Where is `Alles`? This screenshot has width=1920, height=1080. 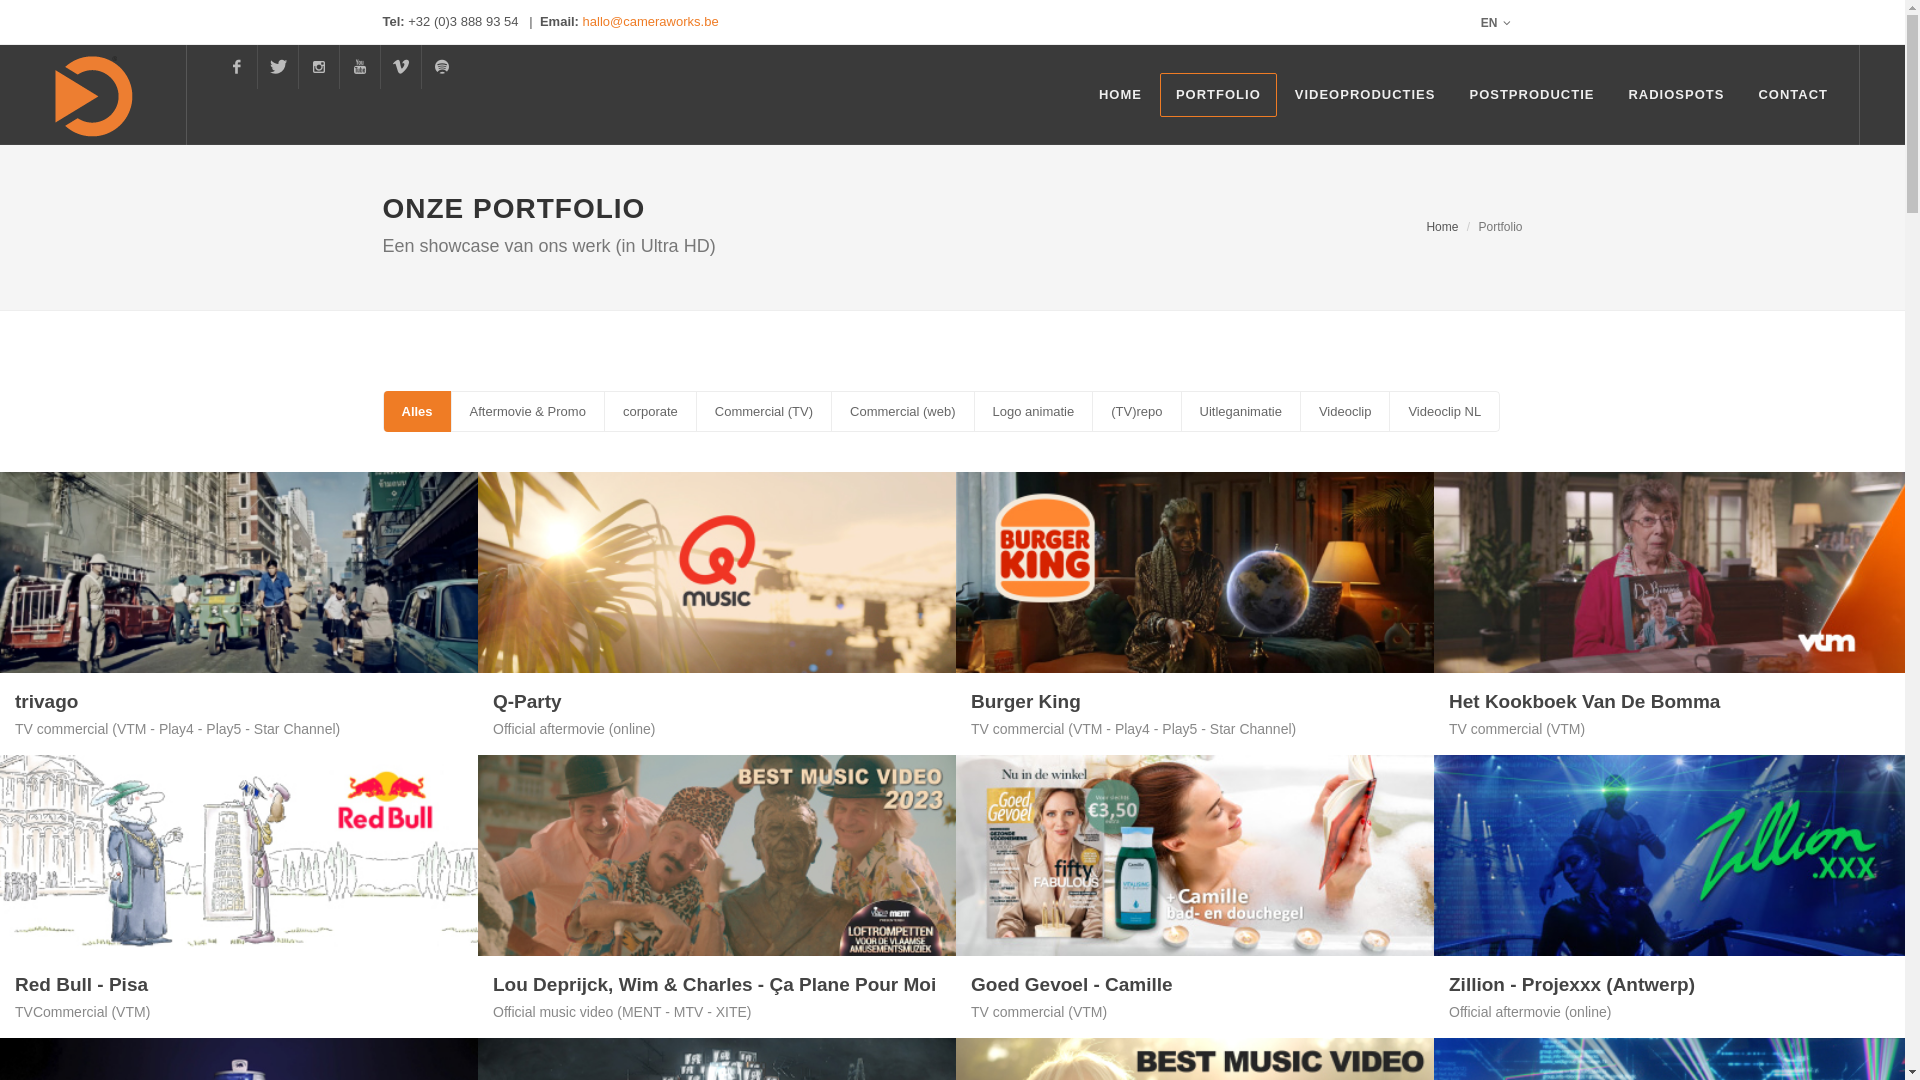 Alles is located at coordinates (418, 412).